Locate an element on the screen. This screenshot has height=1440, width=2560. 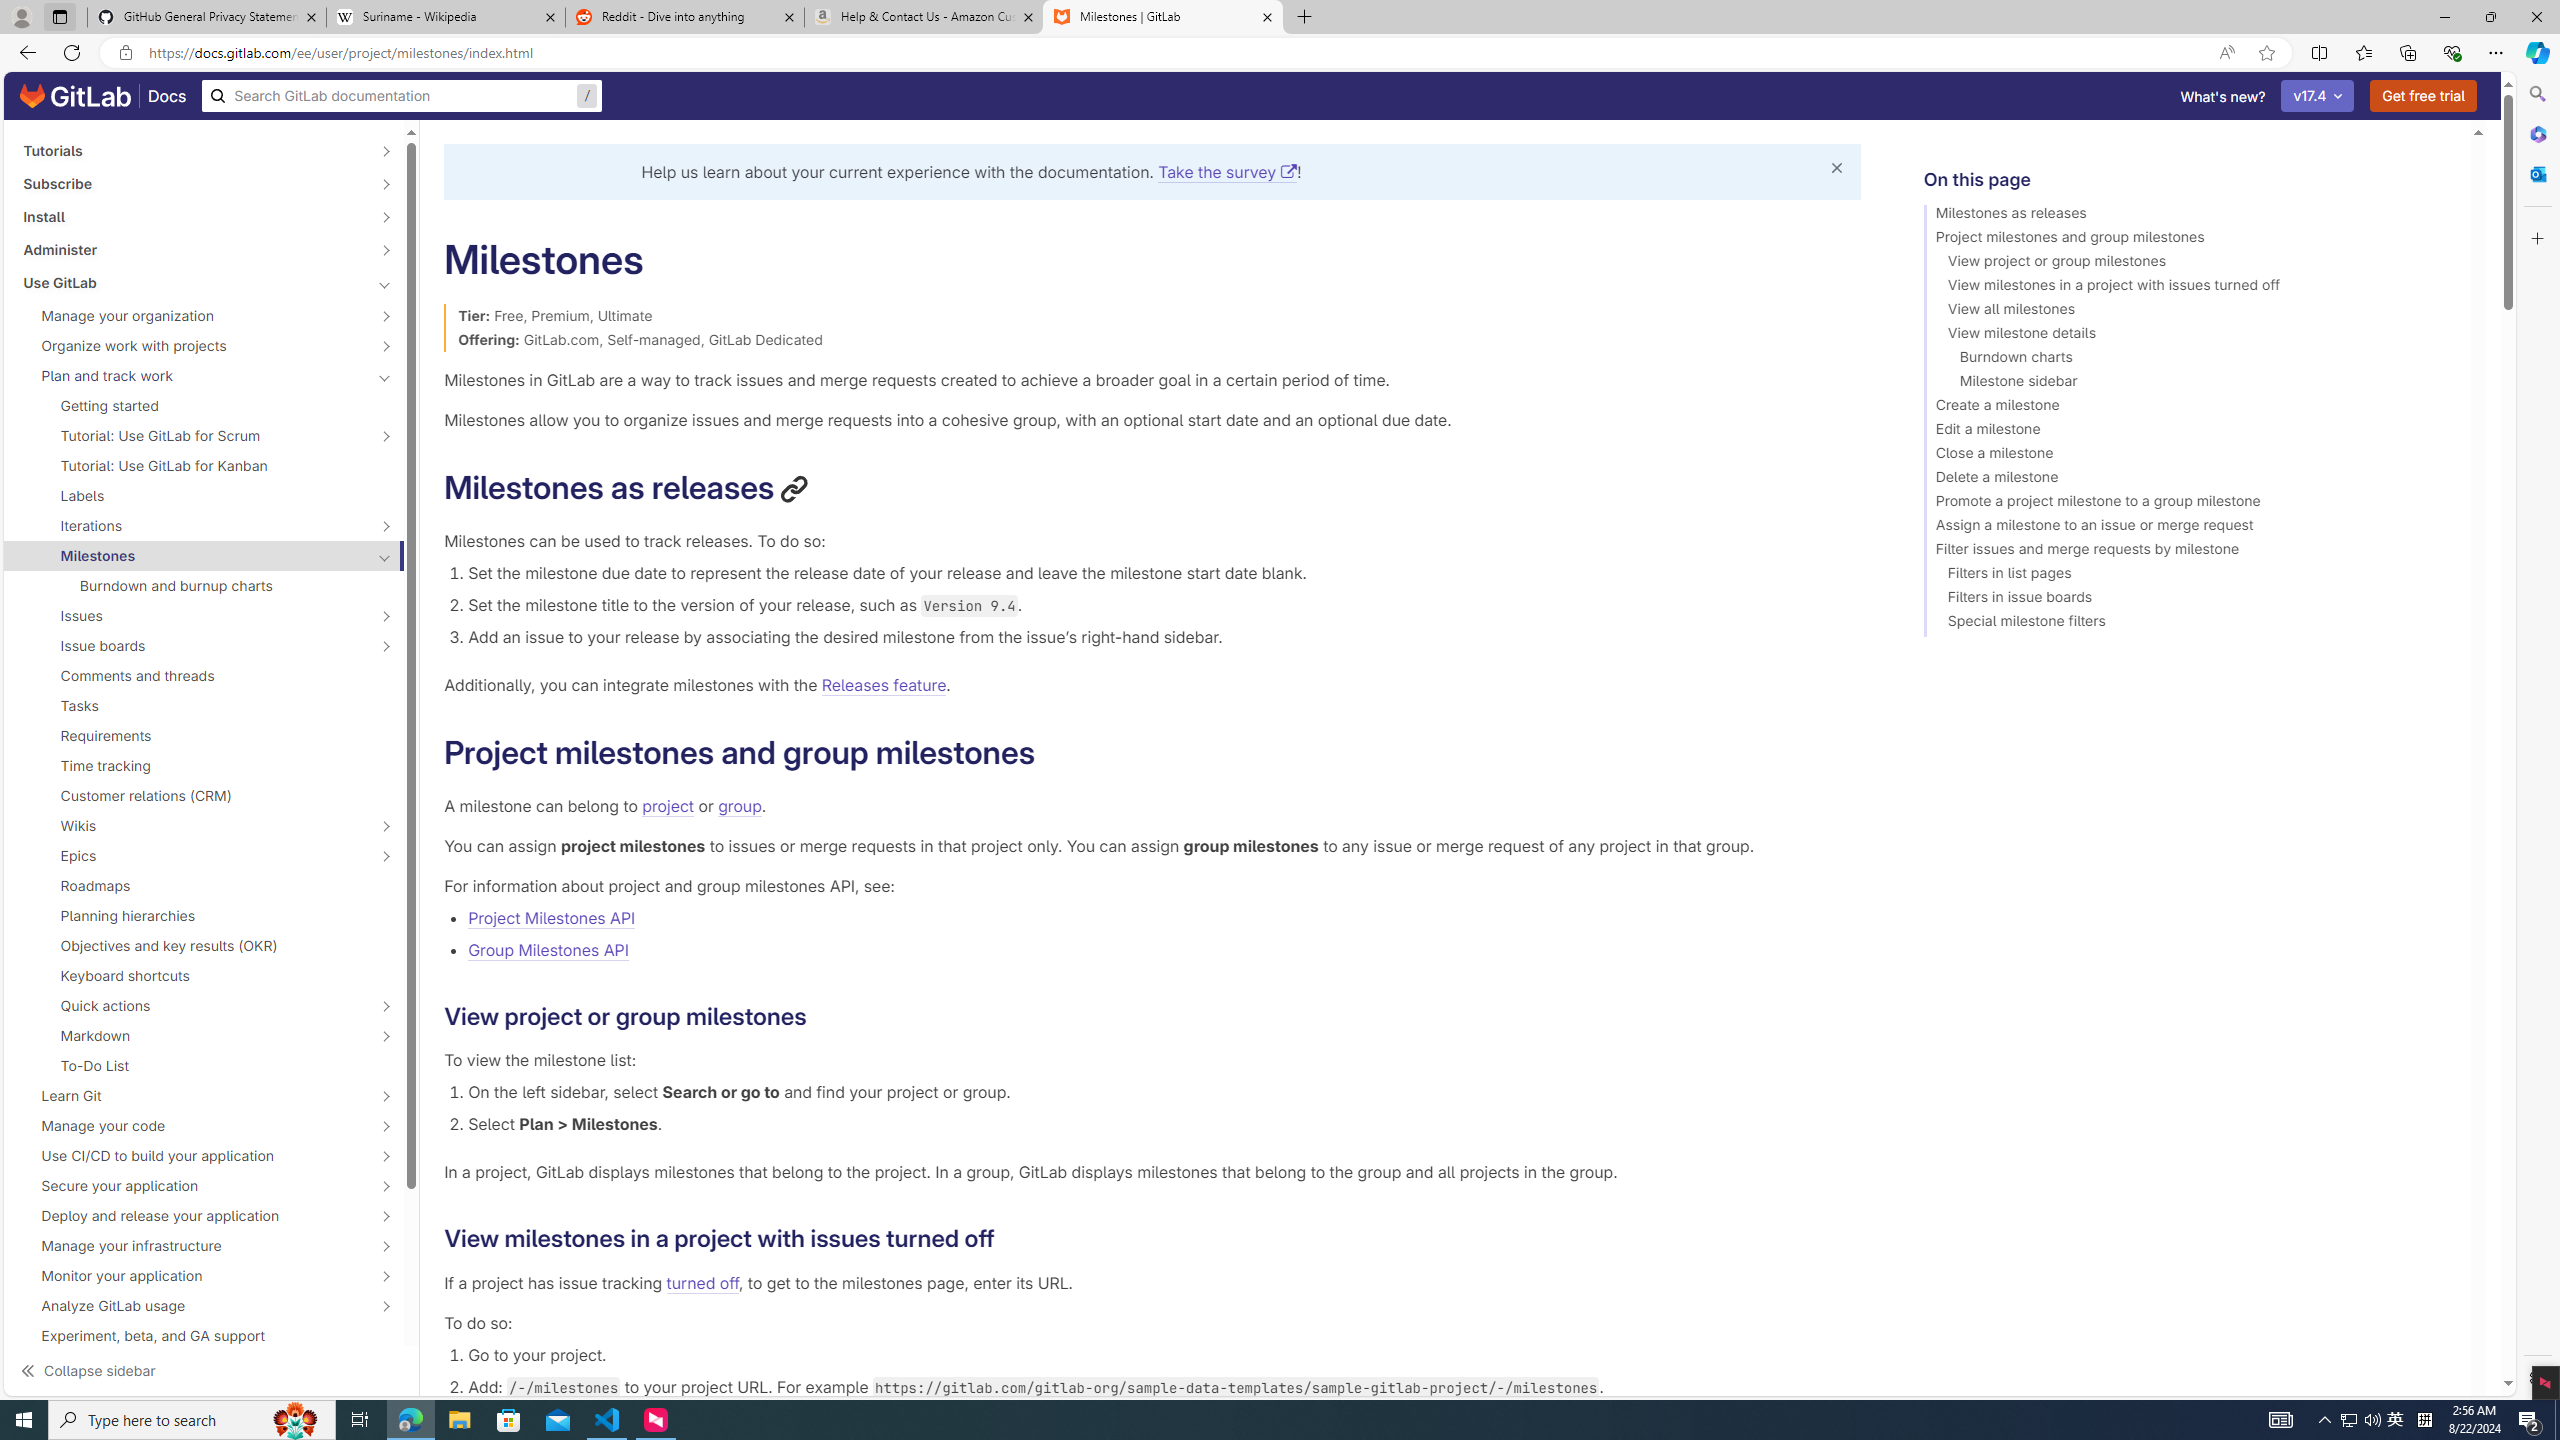
GitLab documentation home Docs is located at coordinates (103, 96).